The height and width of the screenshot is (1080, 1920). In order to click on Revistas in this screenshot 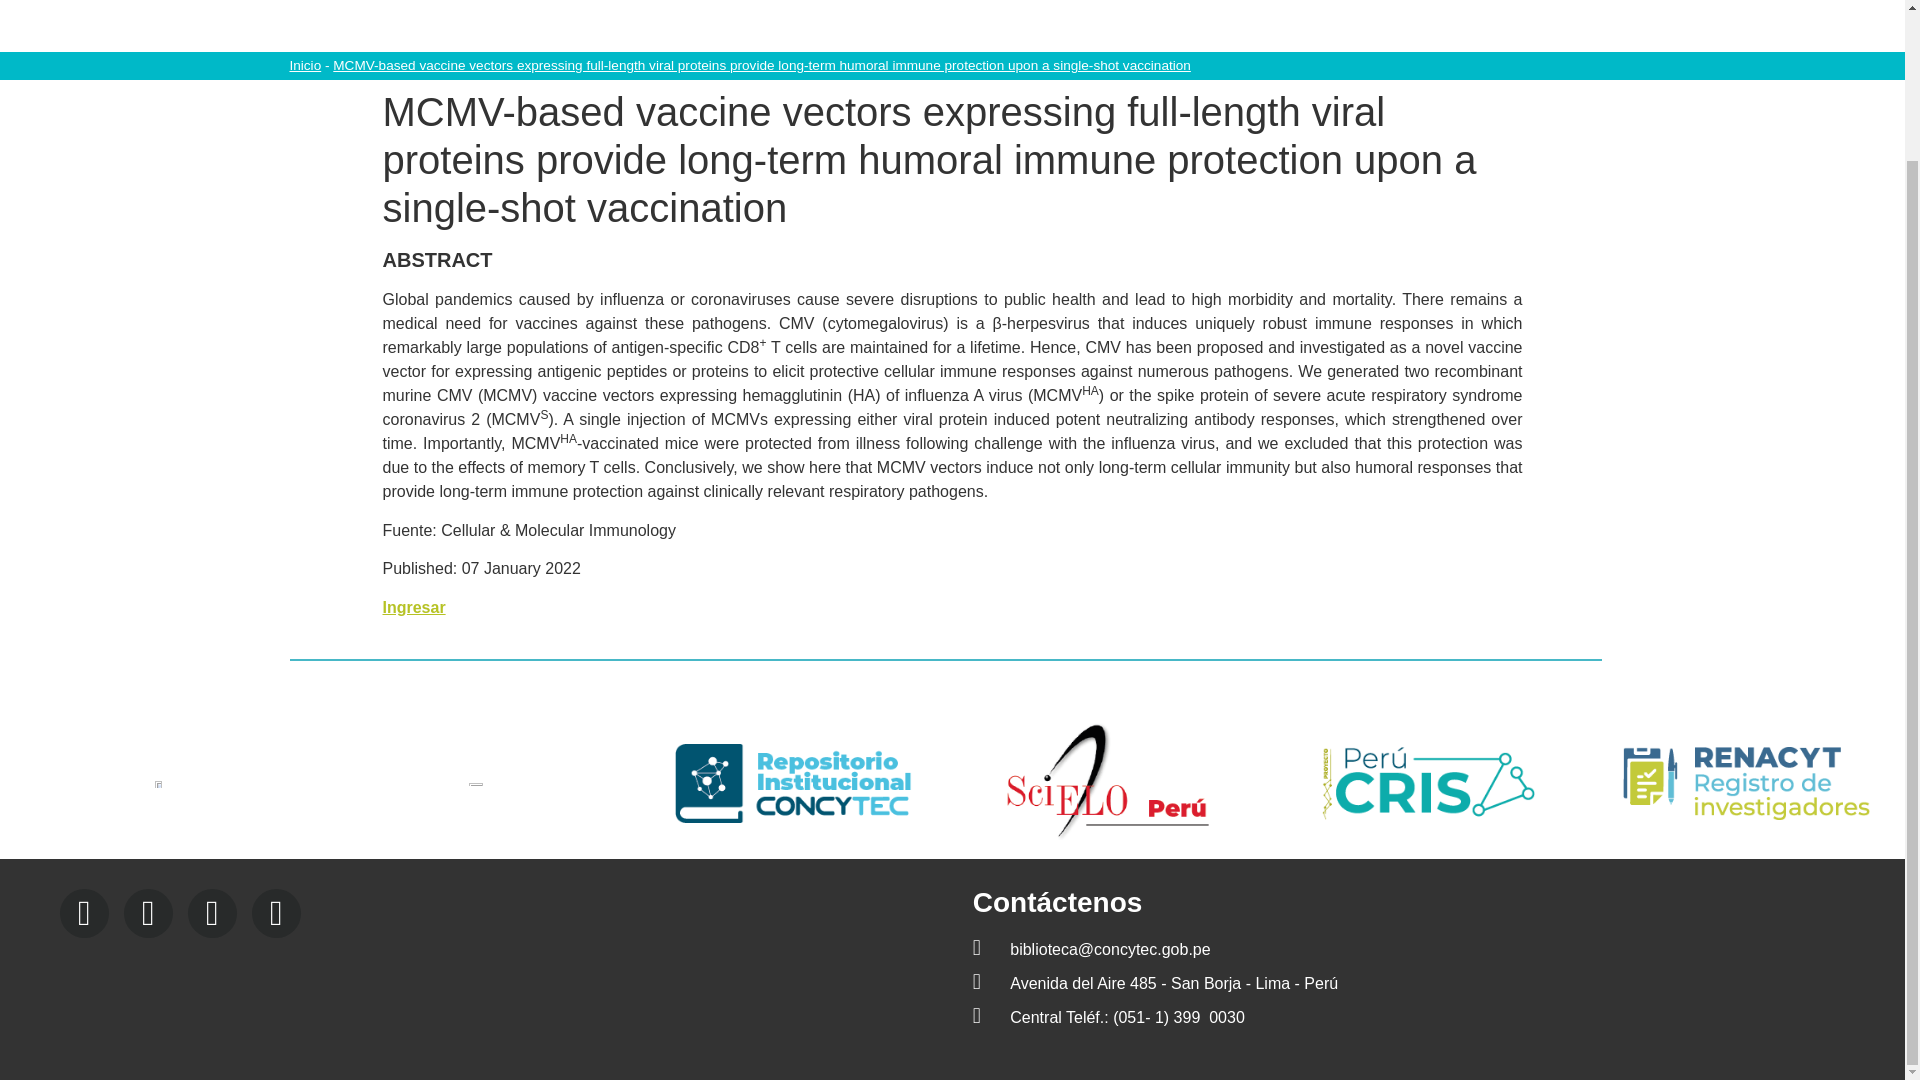, I will do `click(1289, 10)`.